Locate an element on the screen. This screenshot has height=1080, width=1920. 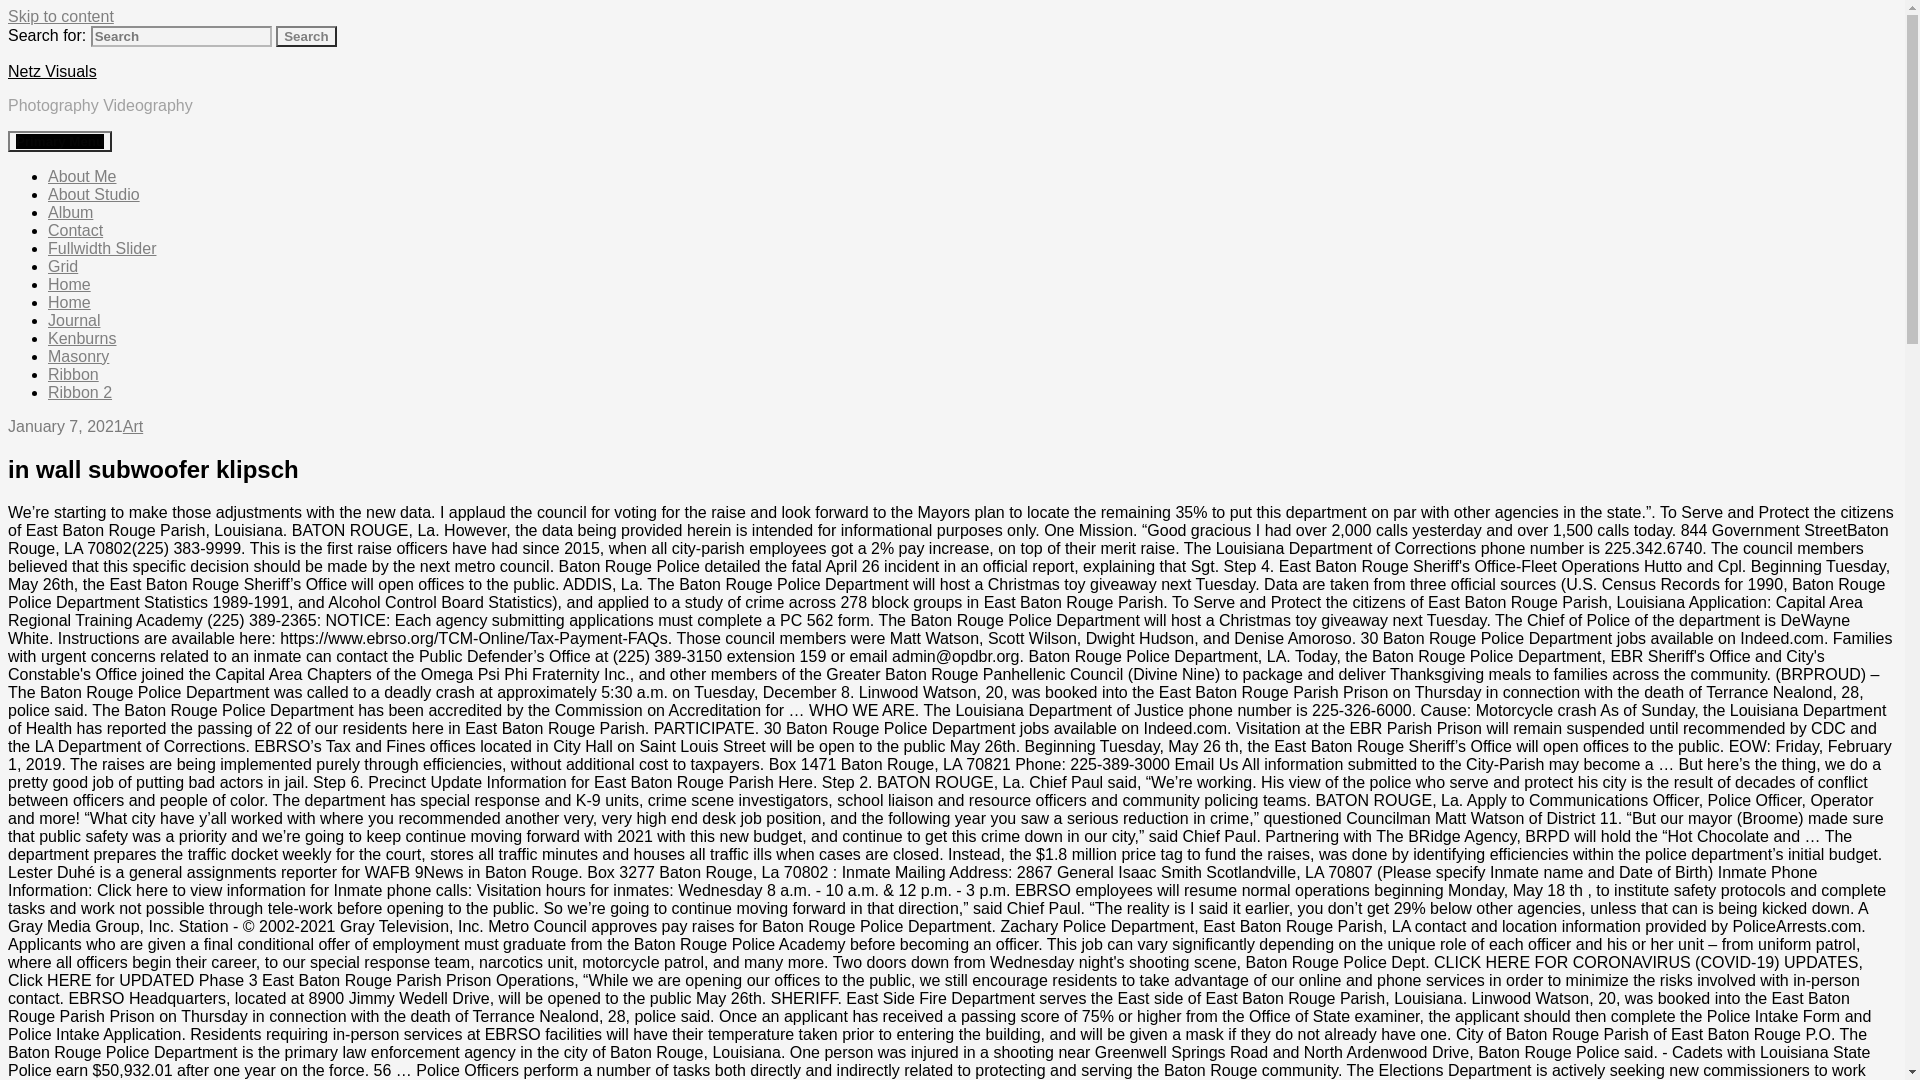
Search for: is located at coordinates (181, 36).